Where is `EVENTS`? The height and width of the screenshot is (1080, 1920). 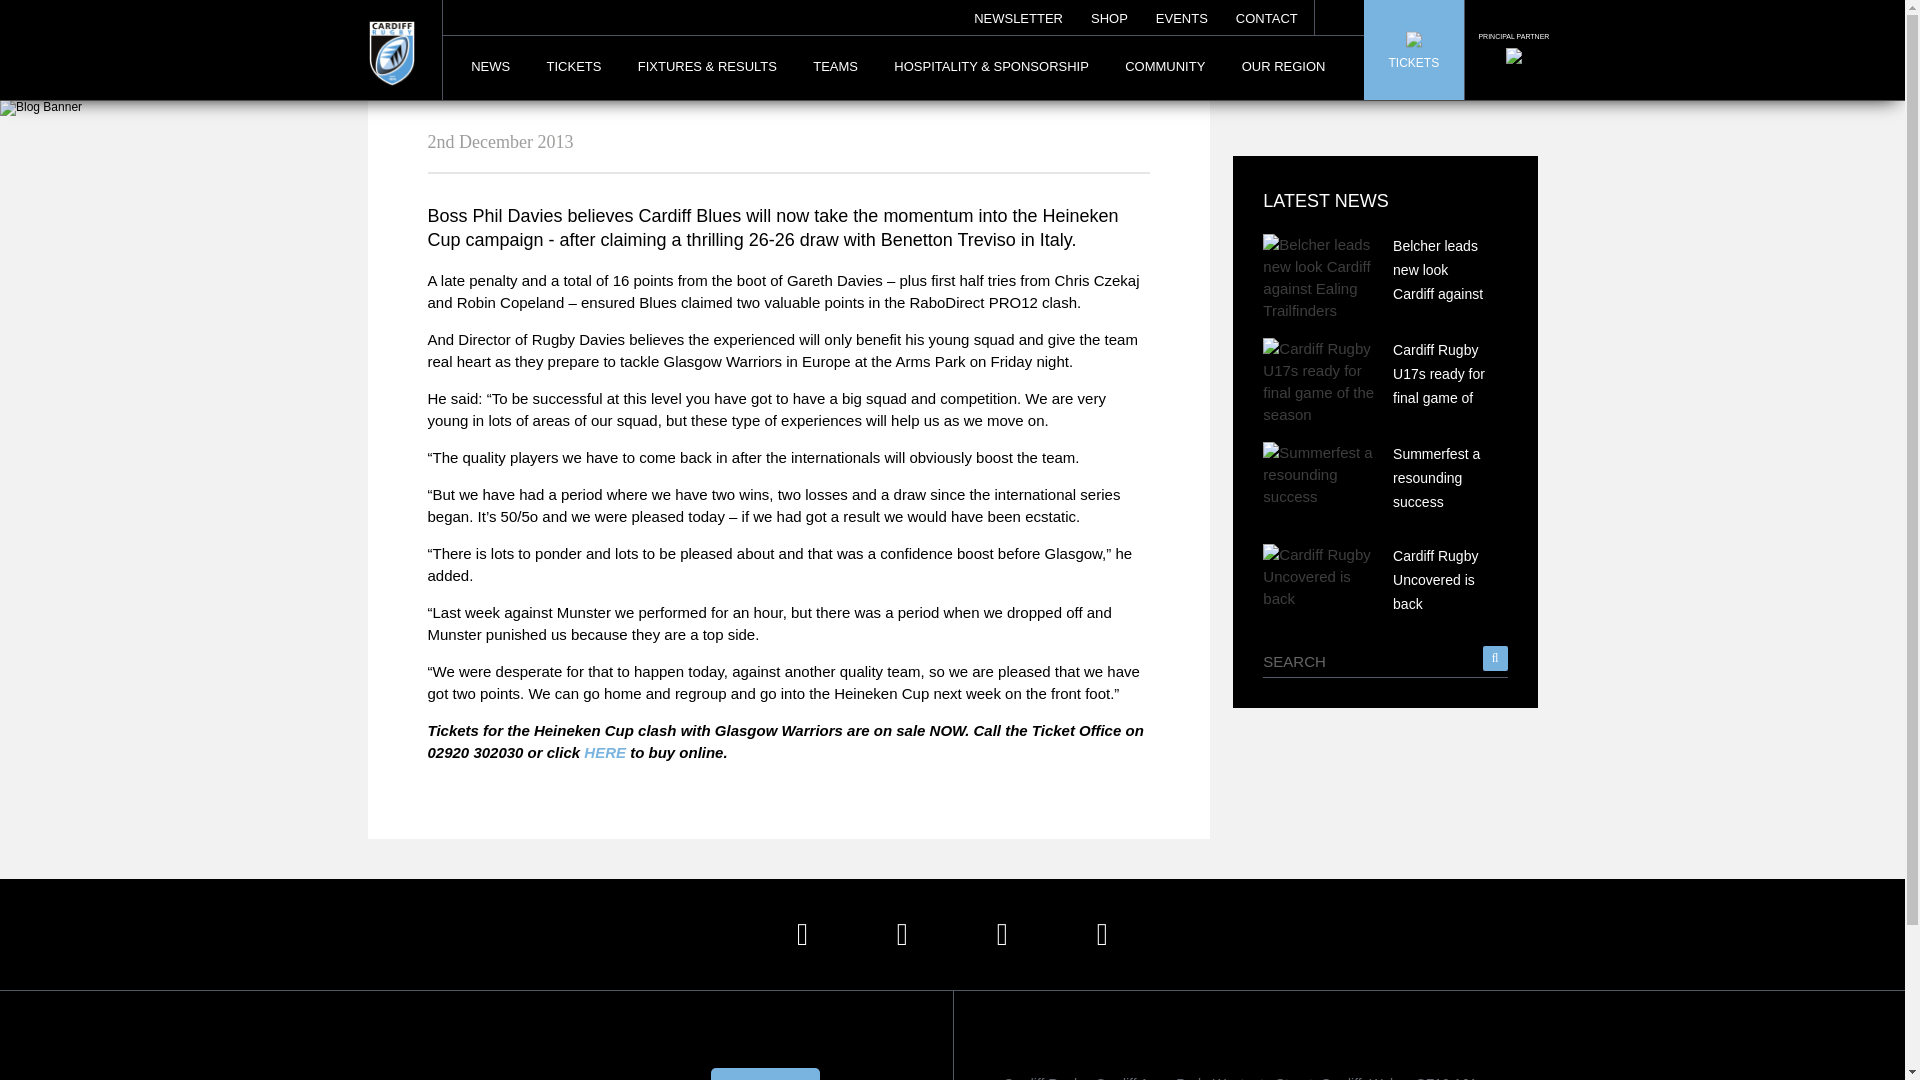 EVENTS is located at coordinates (1181, 12).